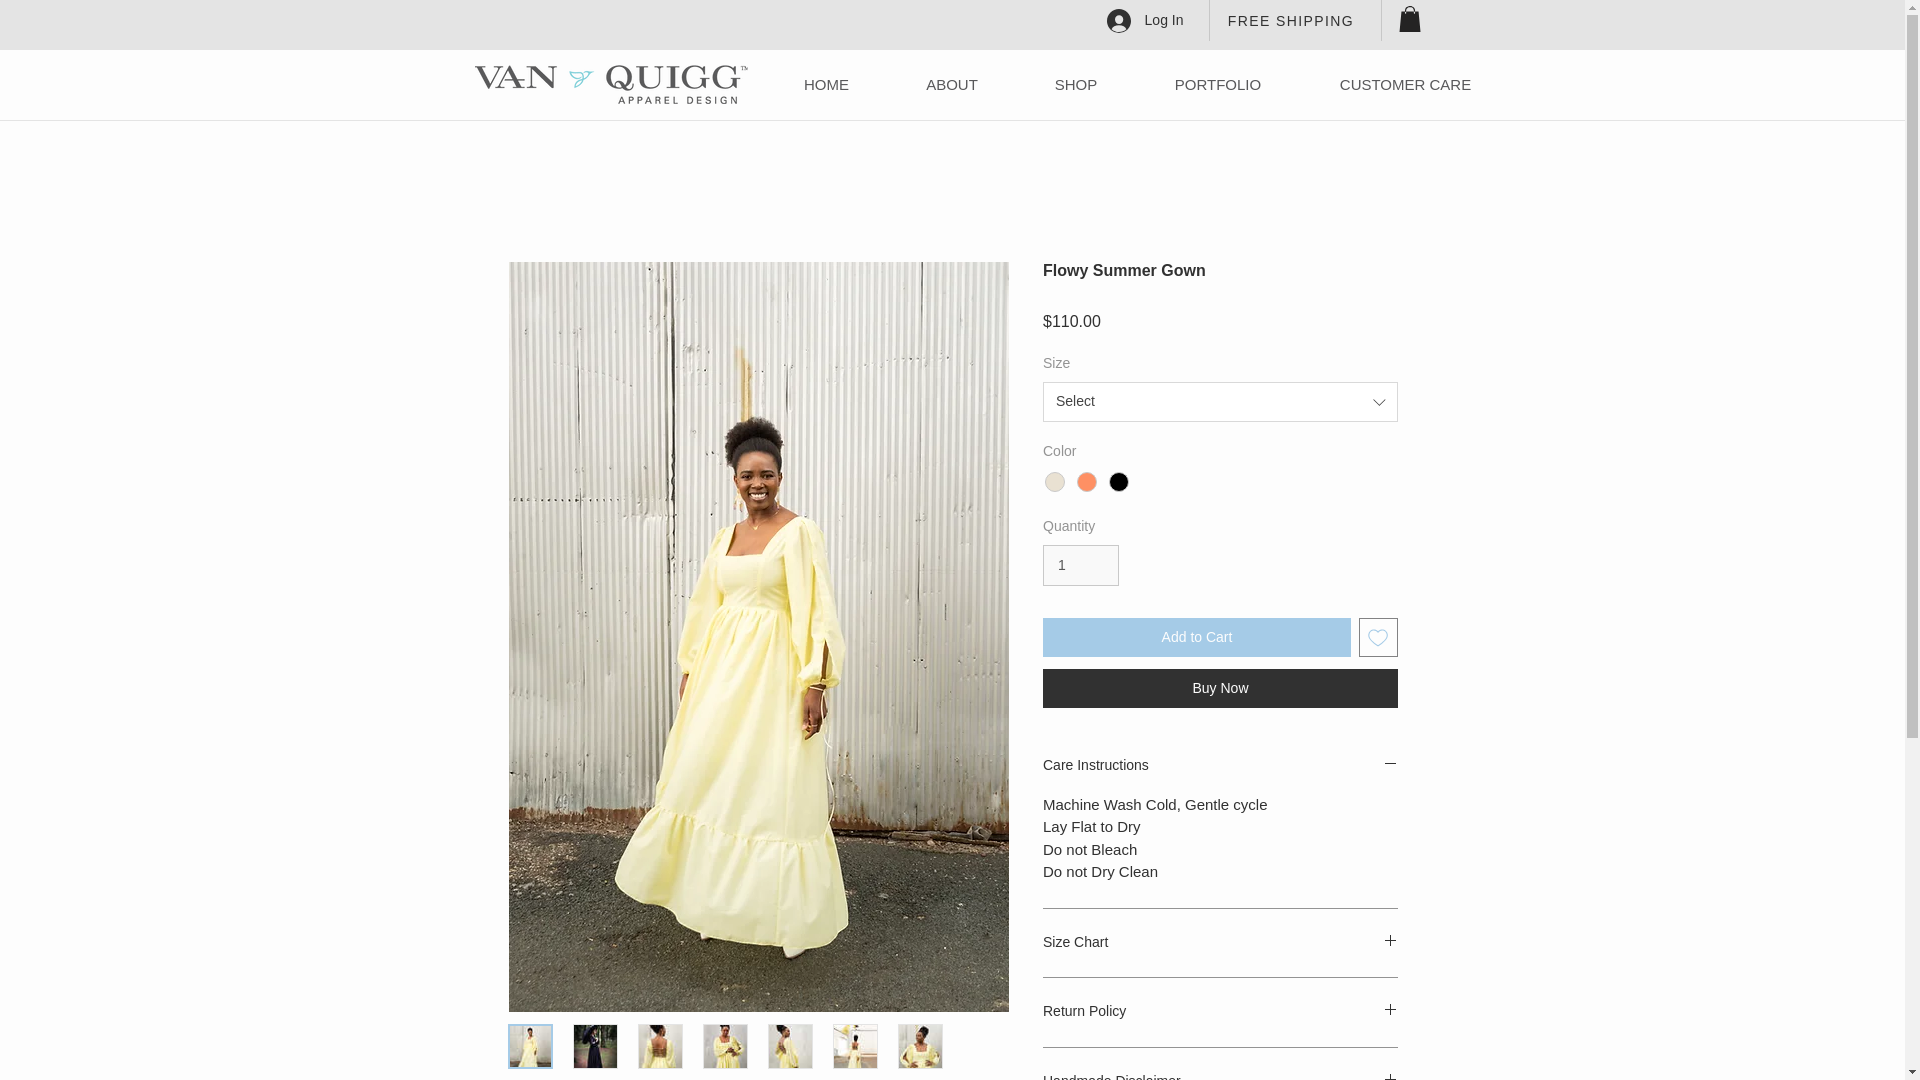 The image size is (1920, 1080). What do you see at coordinates (1145, 20) in the screenshot?
I see `Log In` at bounding box center [1145, 20].